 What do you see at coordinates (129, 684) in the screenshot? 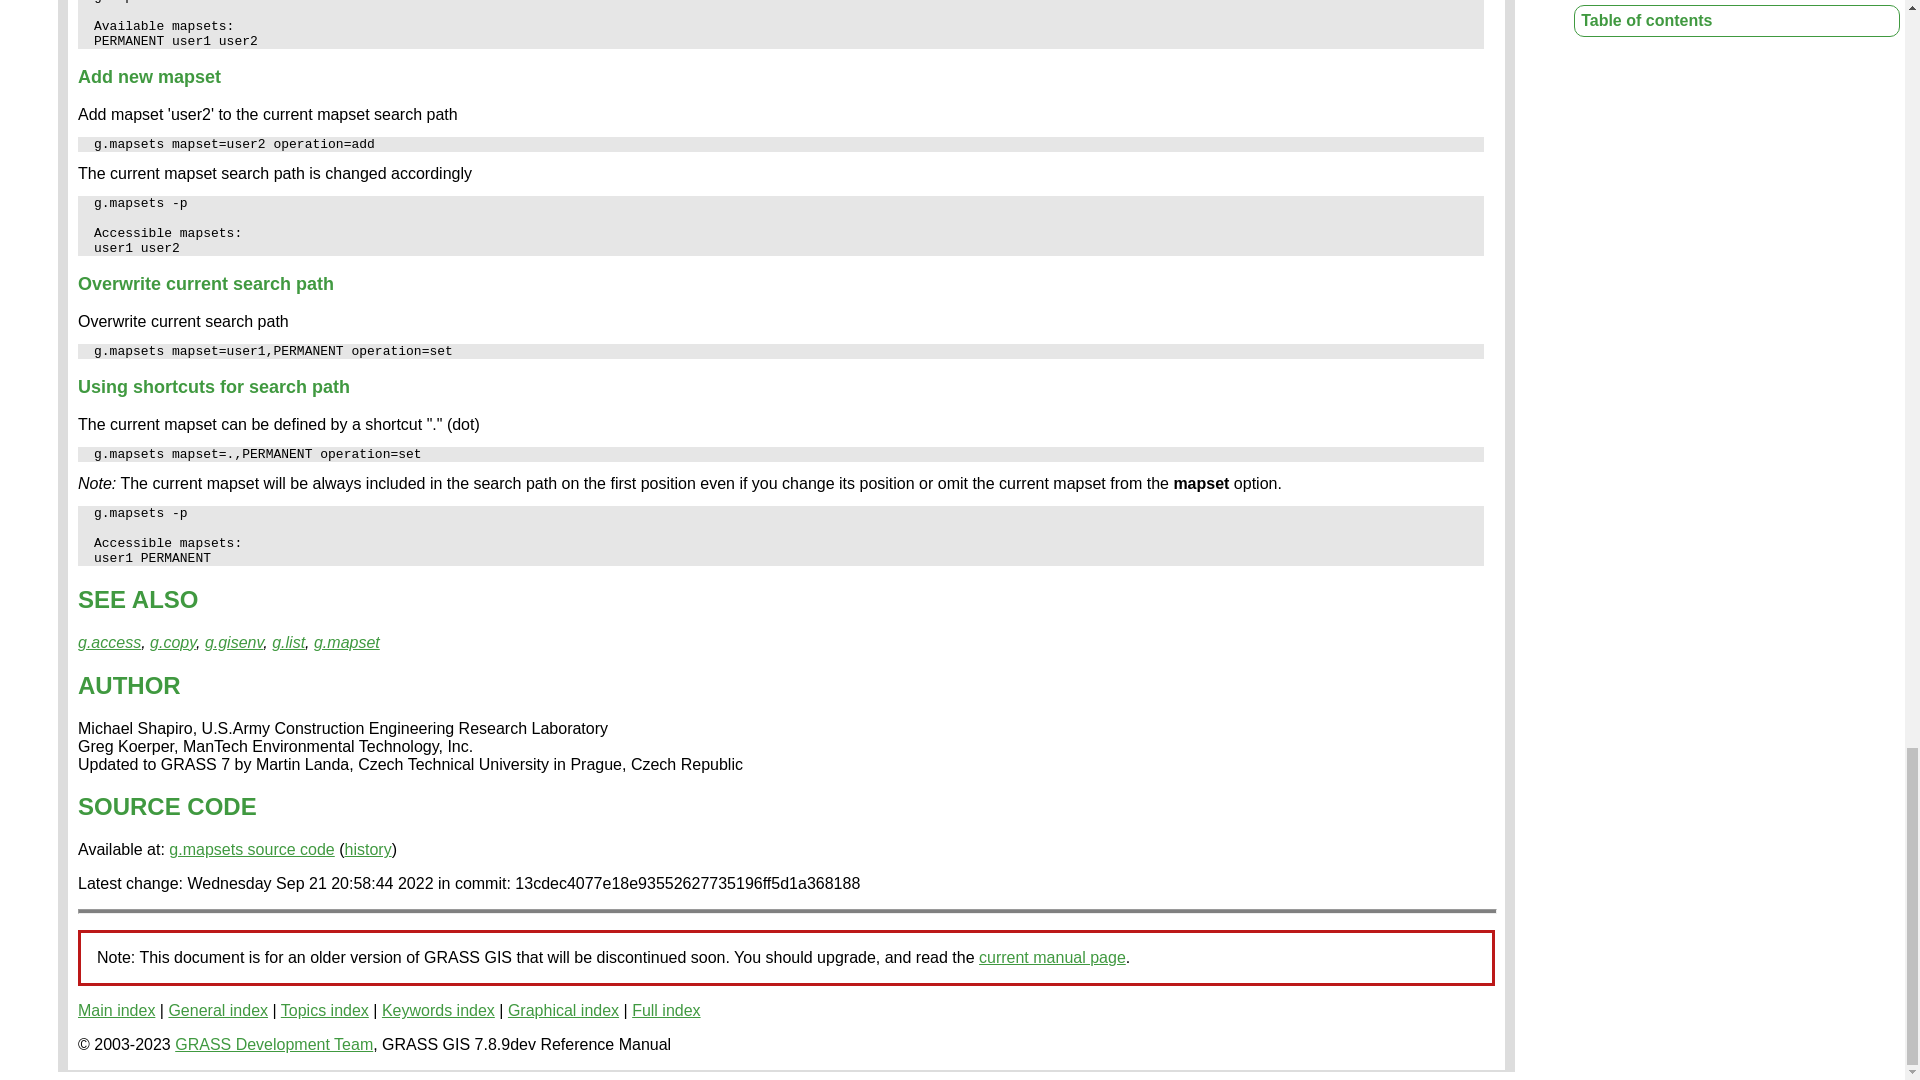
I see `AUTHOR` at bounding box center [129, 684].